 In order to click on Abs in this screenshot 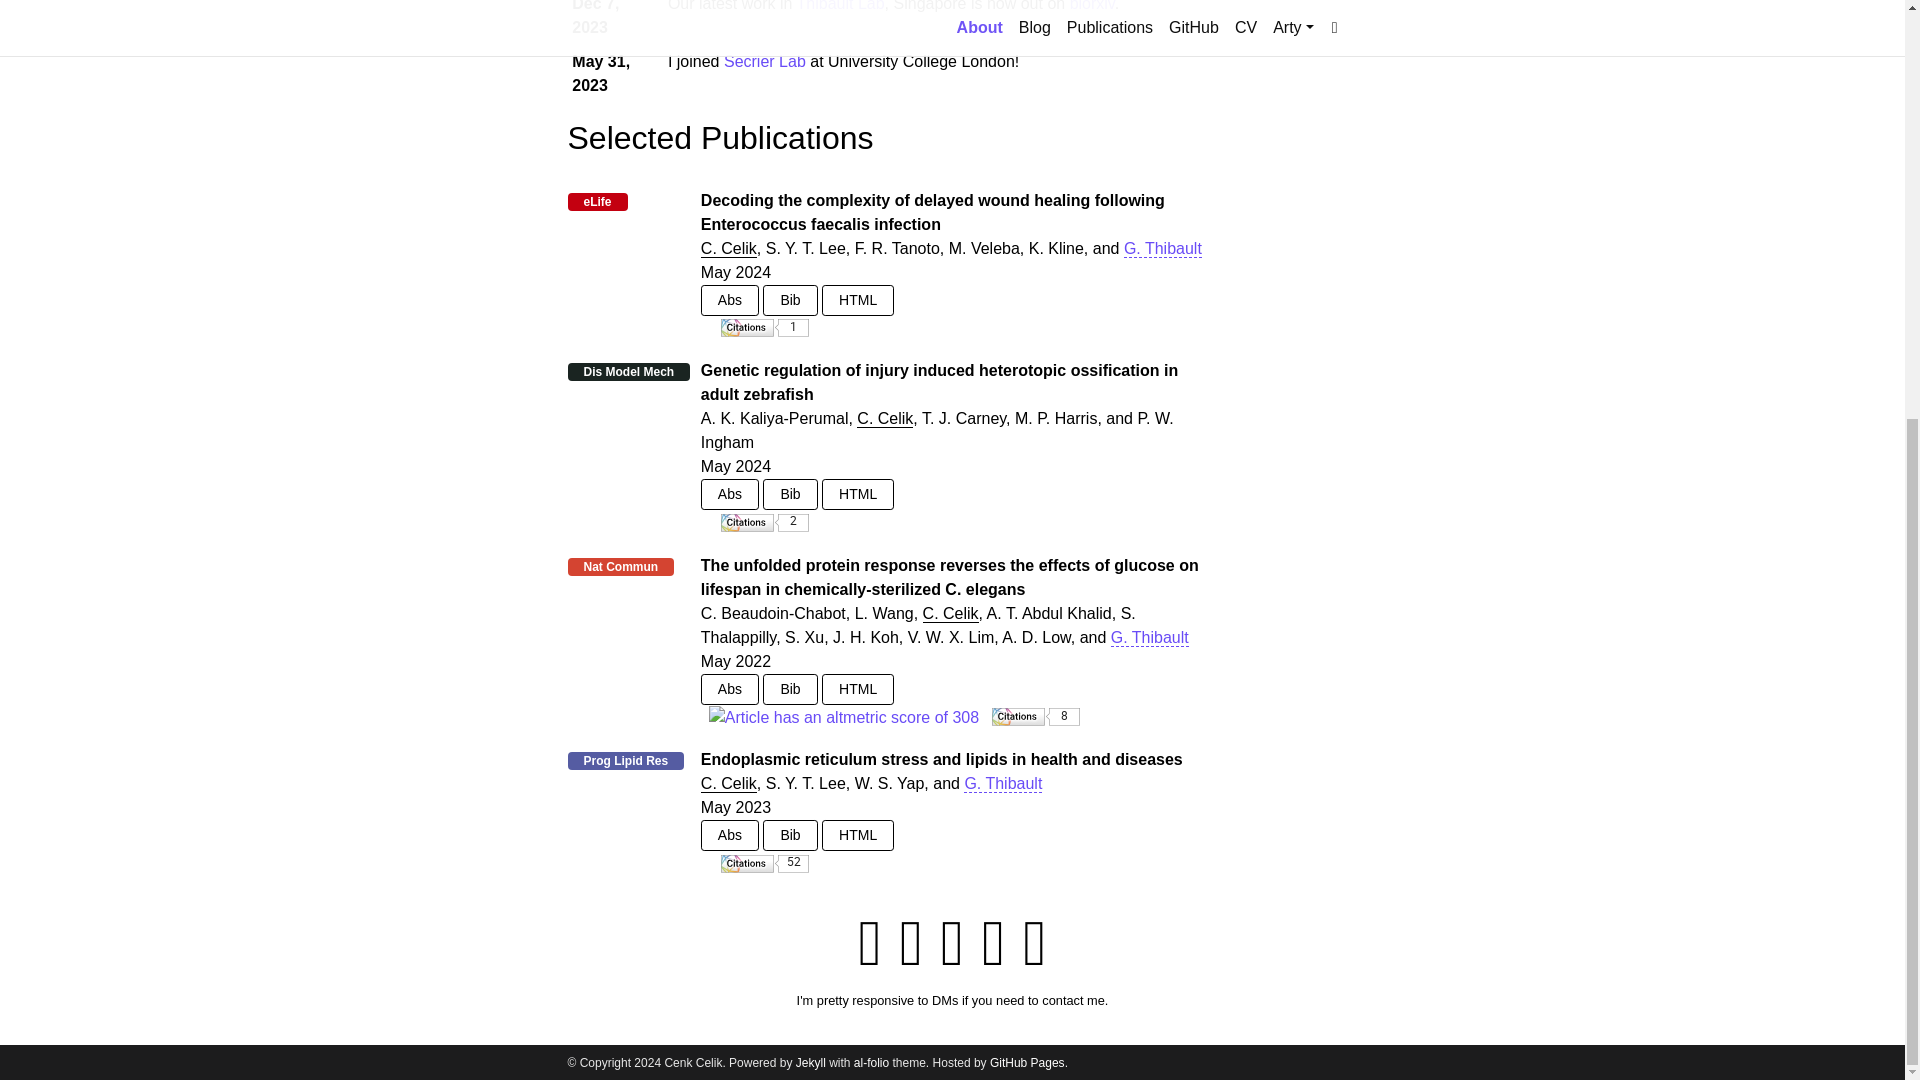, I will do `click(729, 494)`.